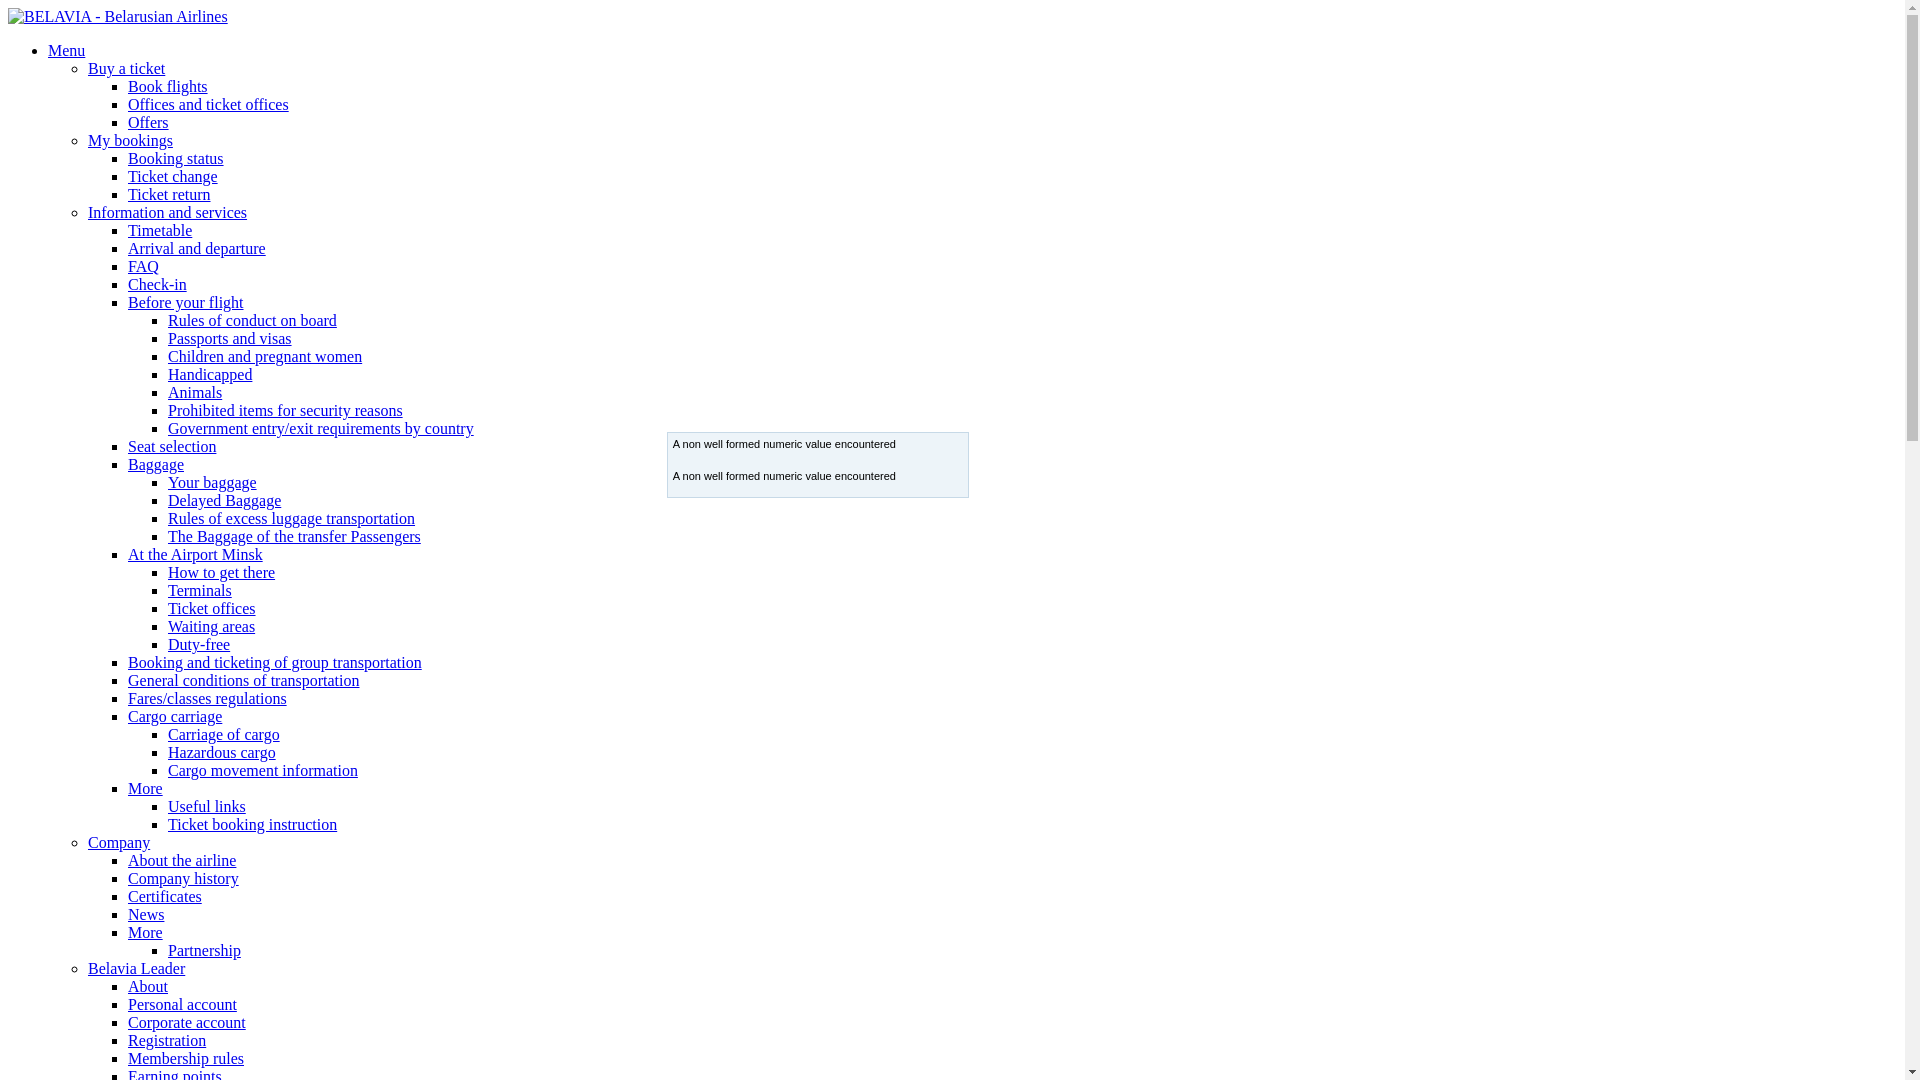  I want to click on Fares/classes regulations, so click(208, 698).